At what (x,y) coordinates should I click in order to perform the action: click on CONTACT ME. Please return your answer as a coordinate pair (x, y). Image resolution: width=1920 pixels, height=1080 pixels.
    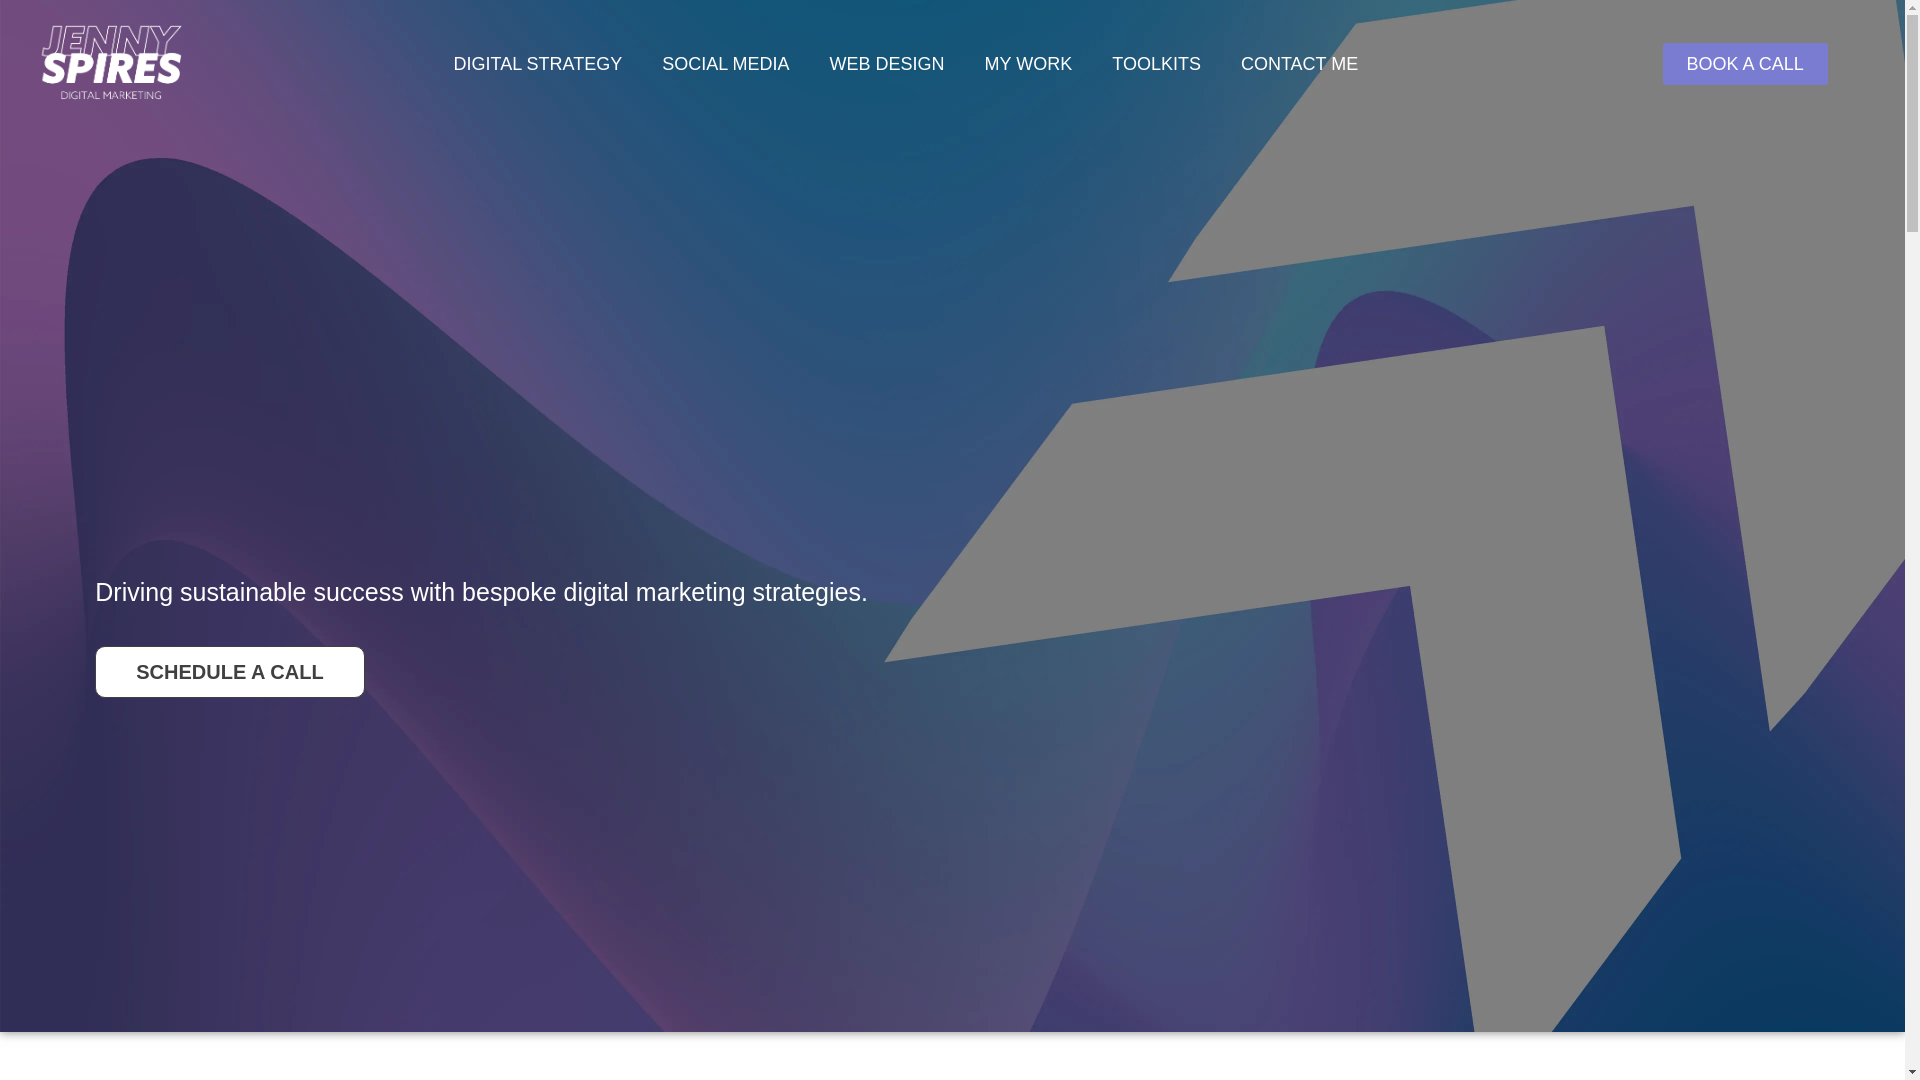
    Looking at the image, I should click on (1300, 64).